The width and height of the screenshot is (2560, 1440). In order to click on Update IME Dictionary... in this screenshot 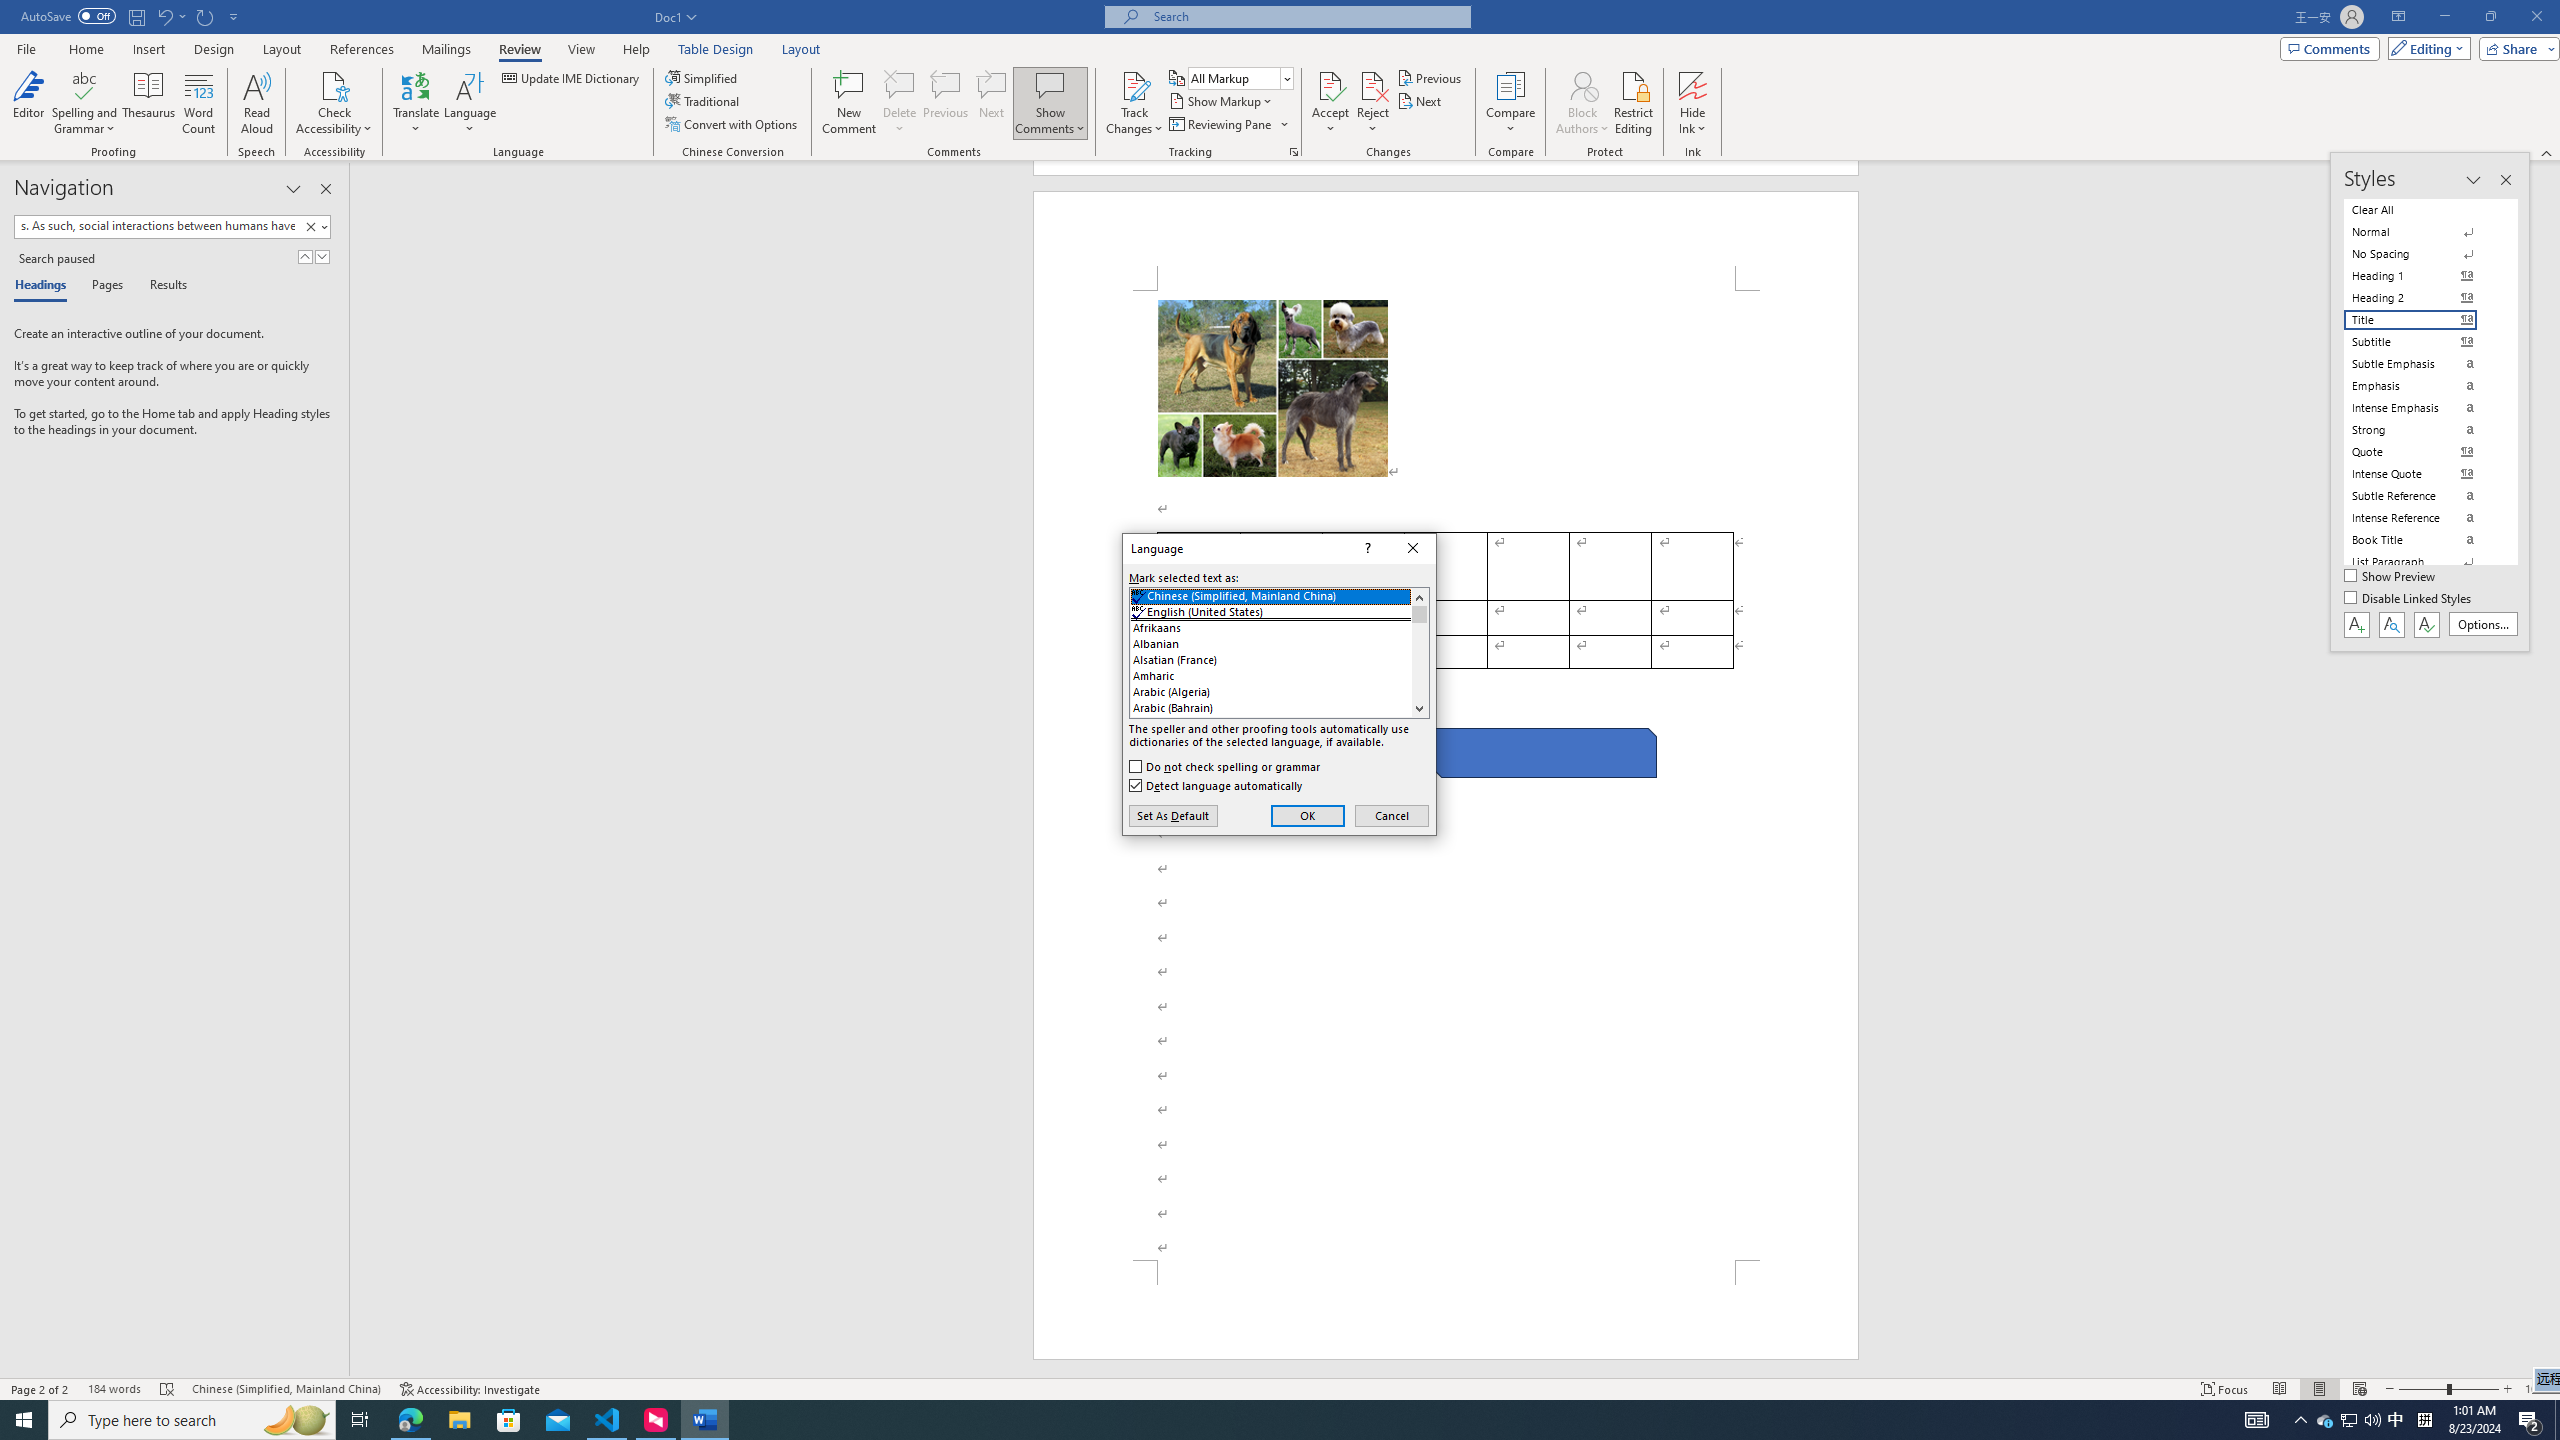, I will do `click(572, 78)`.